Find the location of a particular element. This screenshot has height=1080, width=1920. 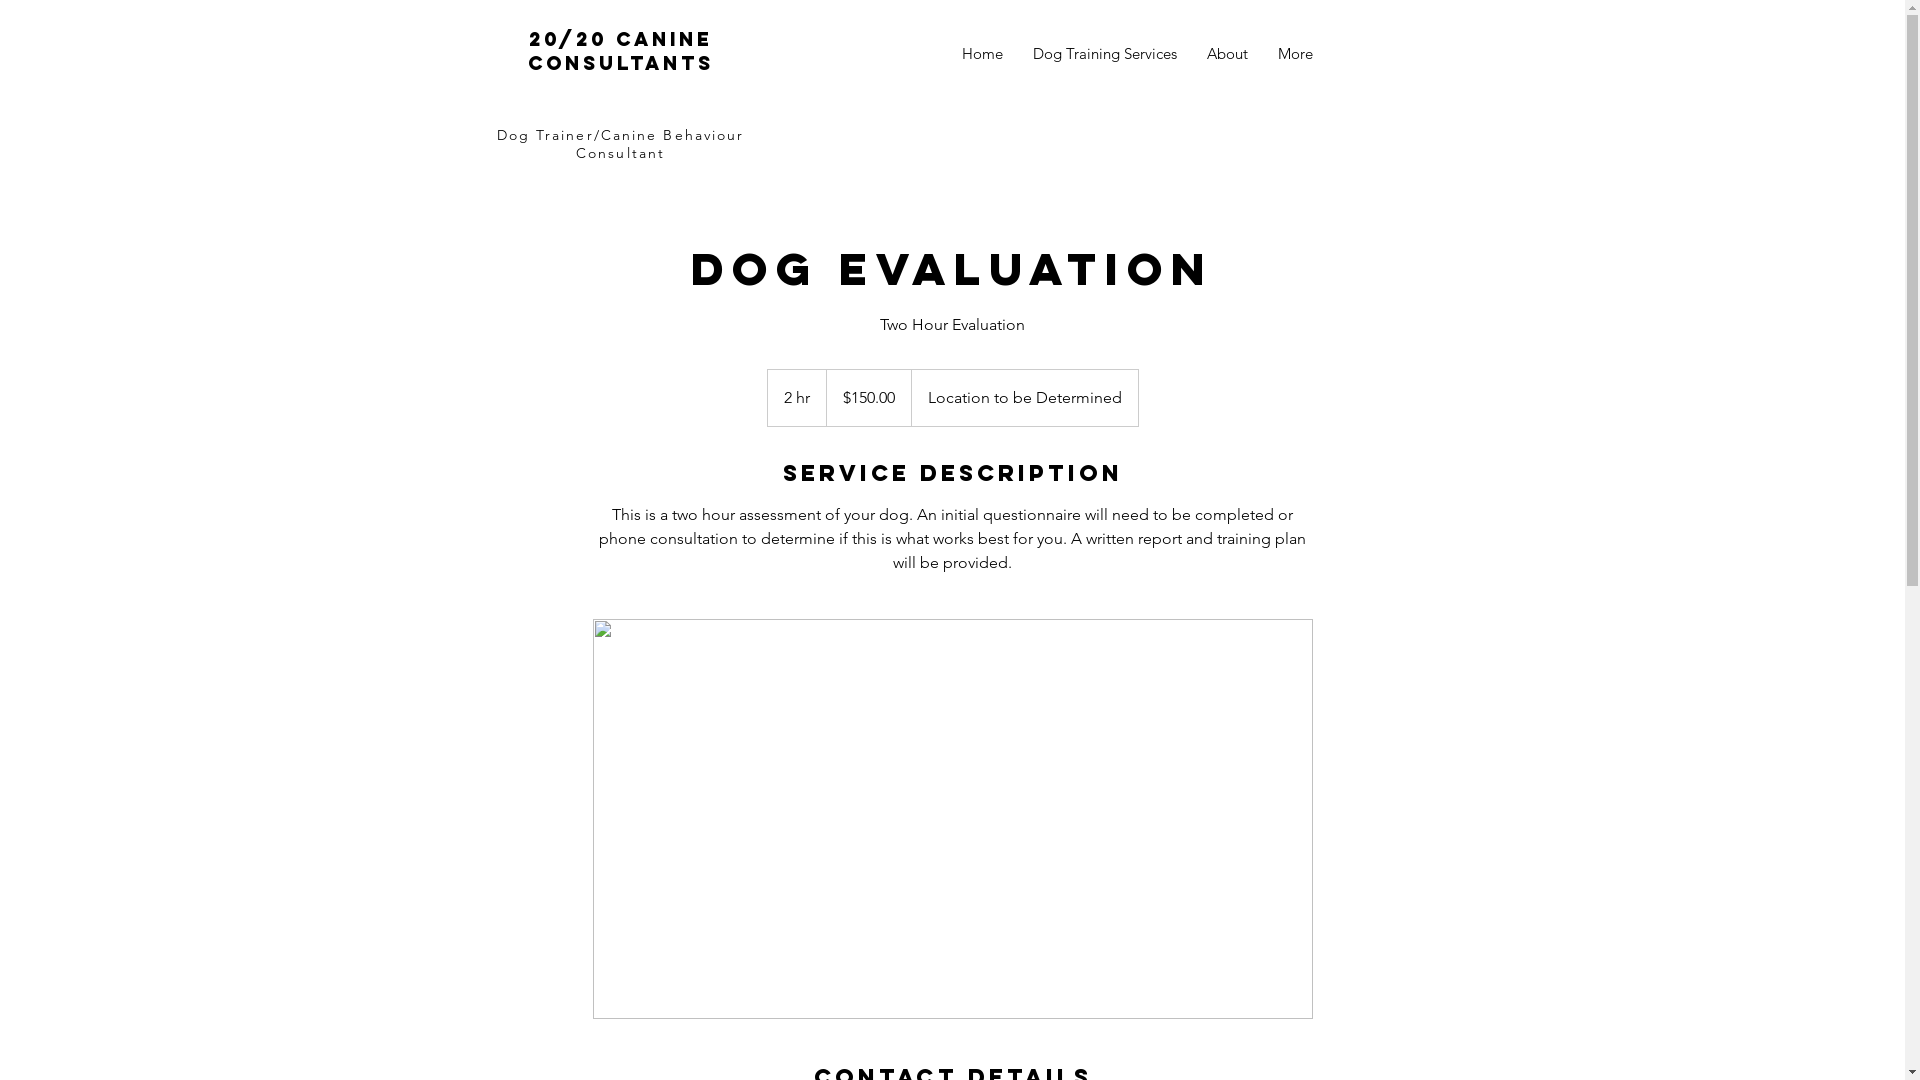

20/20 Canine consultants is located at coordinates (621, 51).